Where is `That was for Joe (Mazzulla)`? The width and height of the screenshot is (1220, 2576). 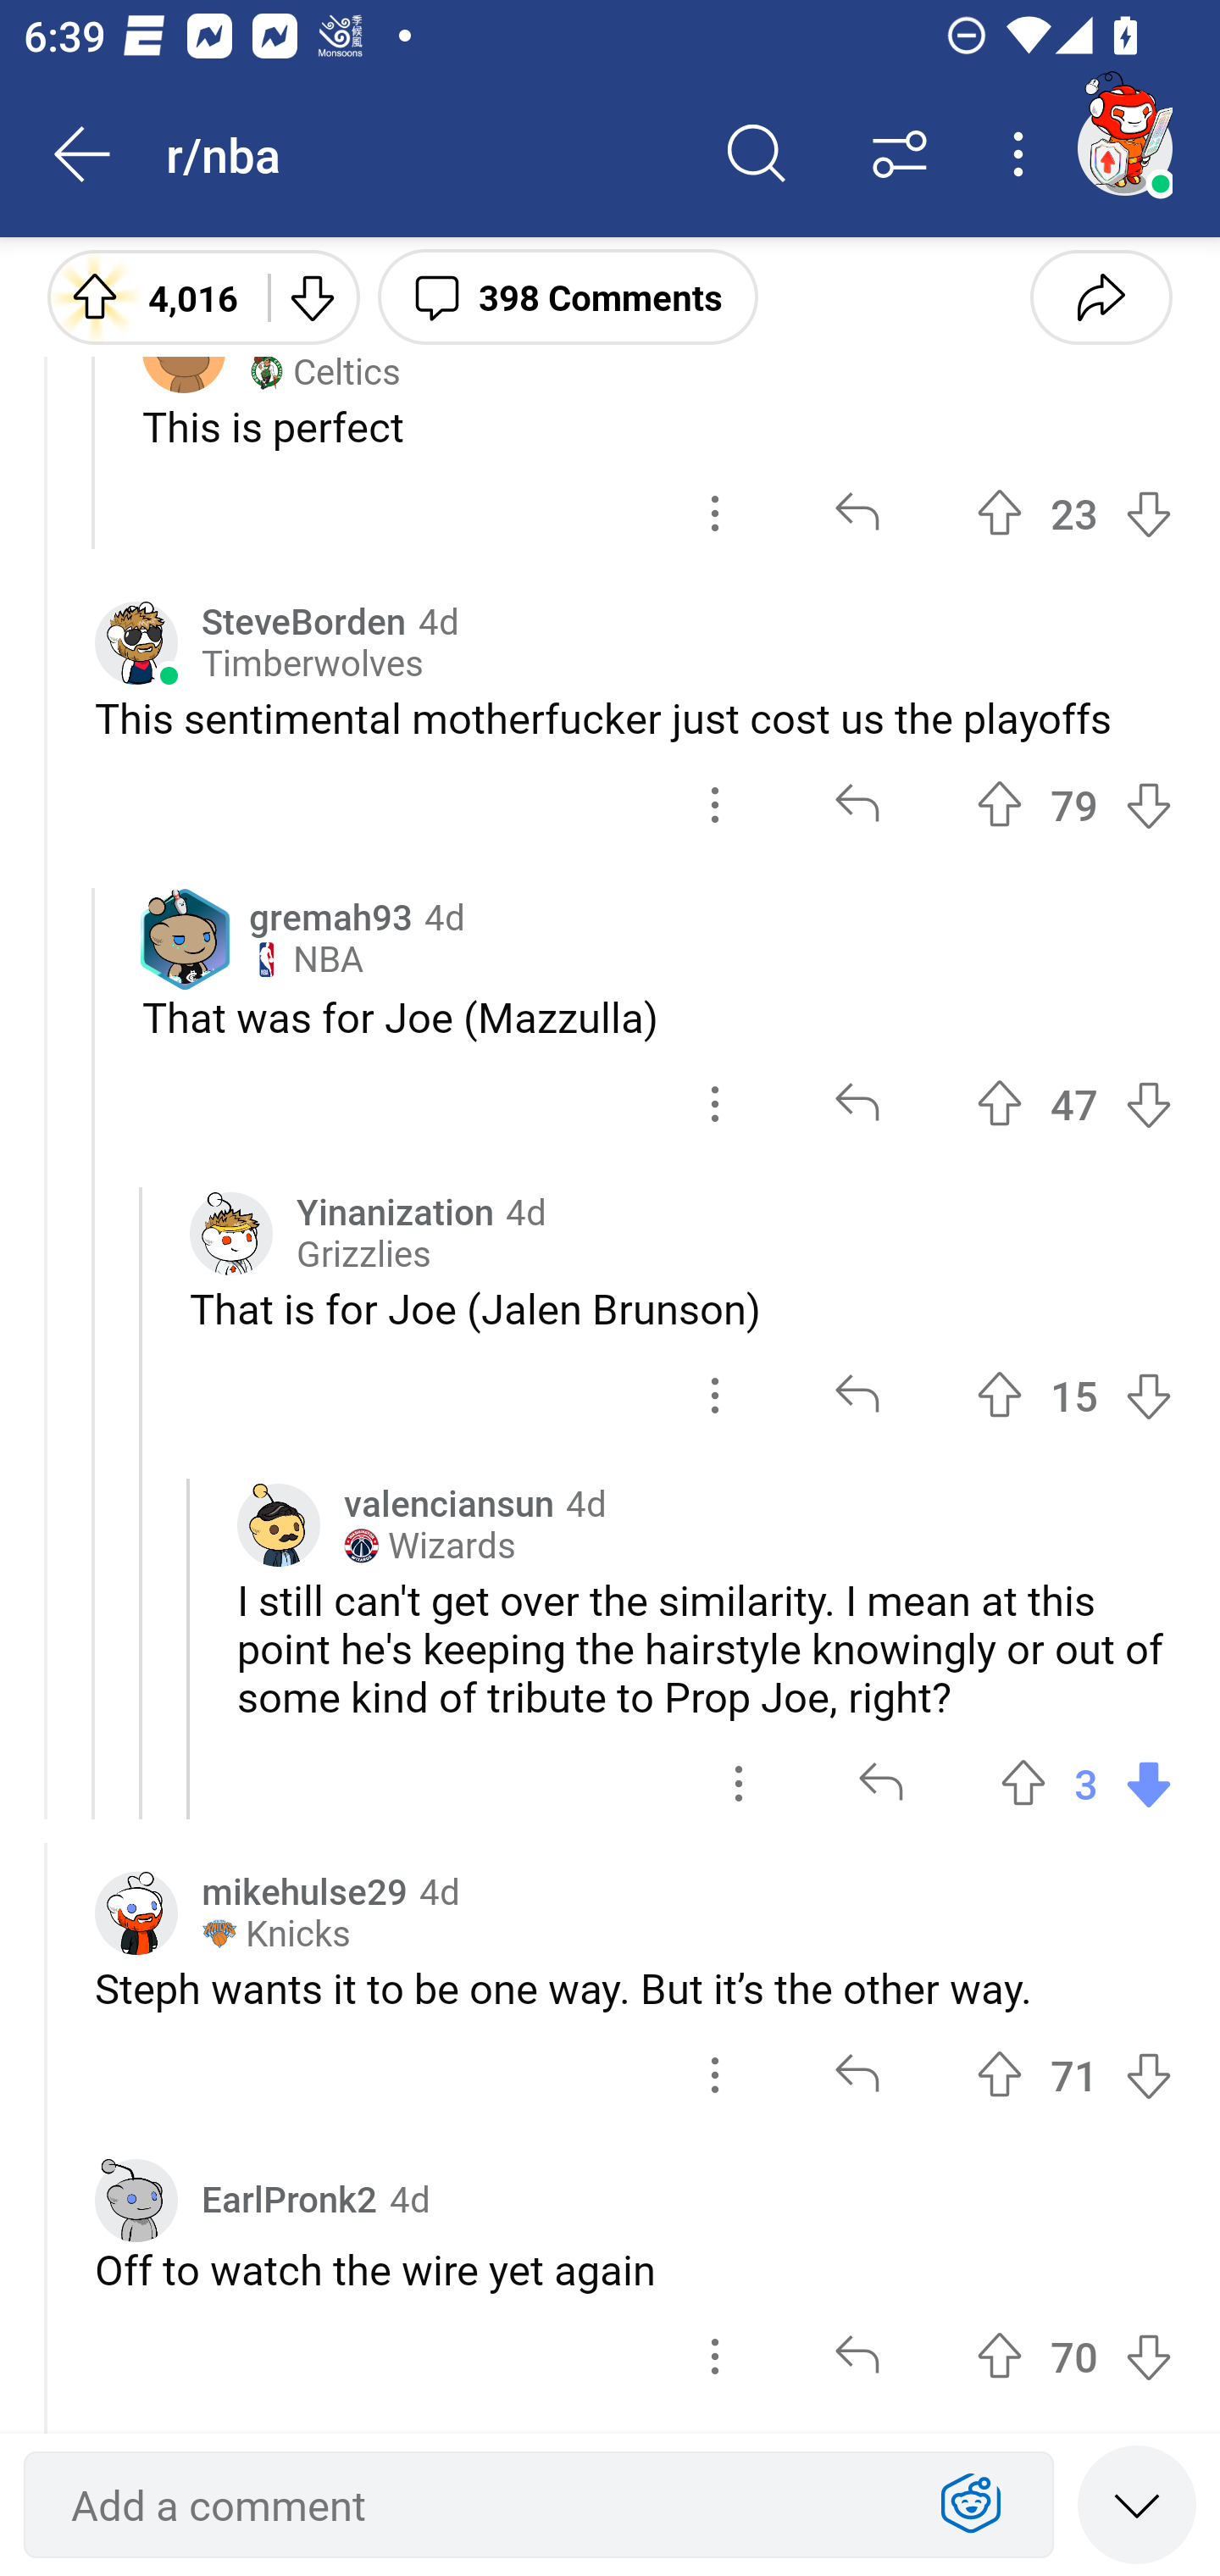 That was for Joe (Mazzulla) is located at coordinates (657, 1017).